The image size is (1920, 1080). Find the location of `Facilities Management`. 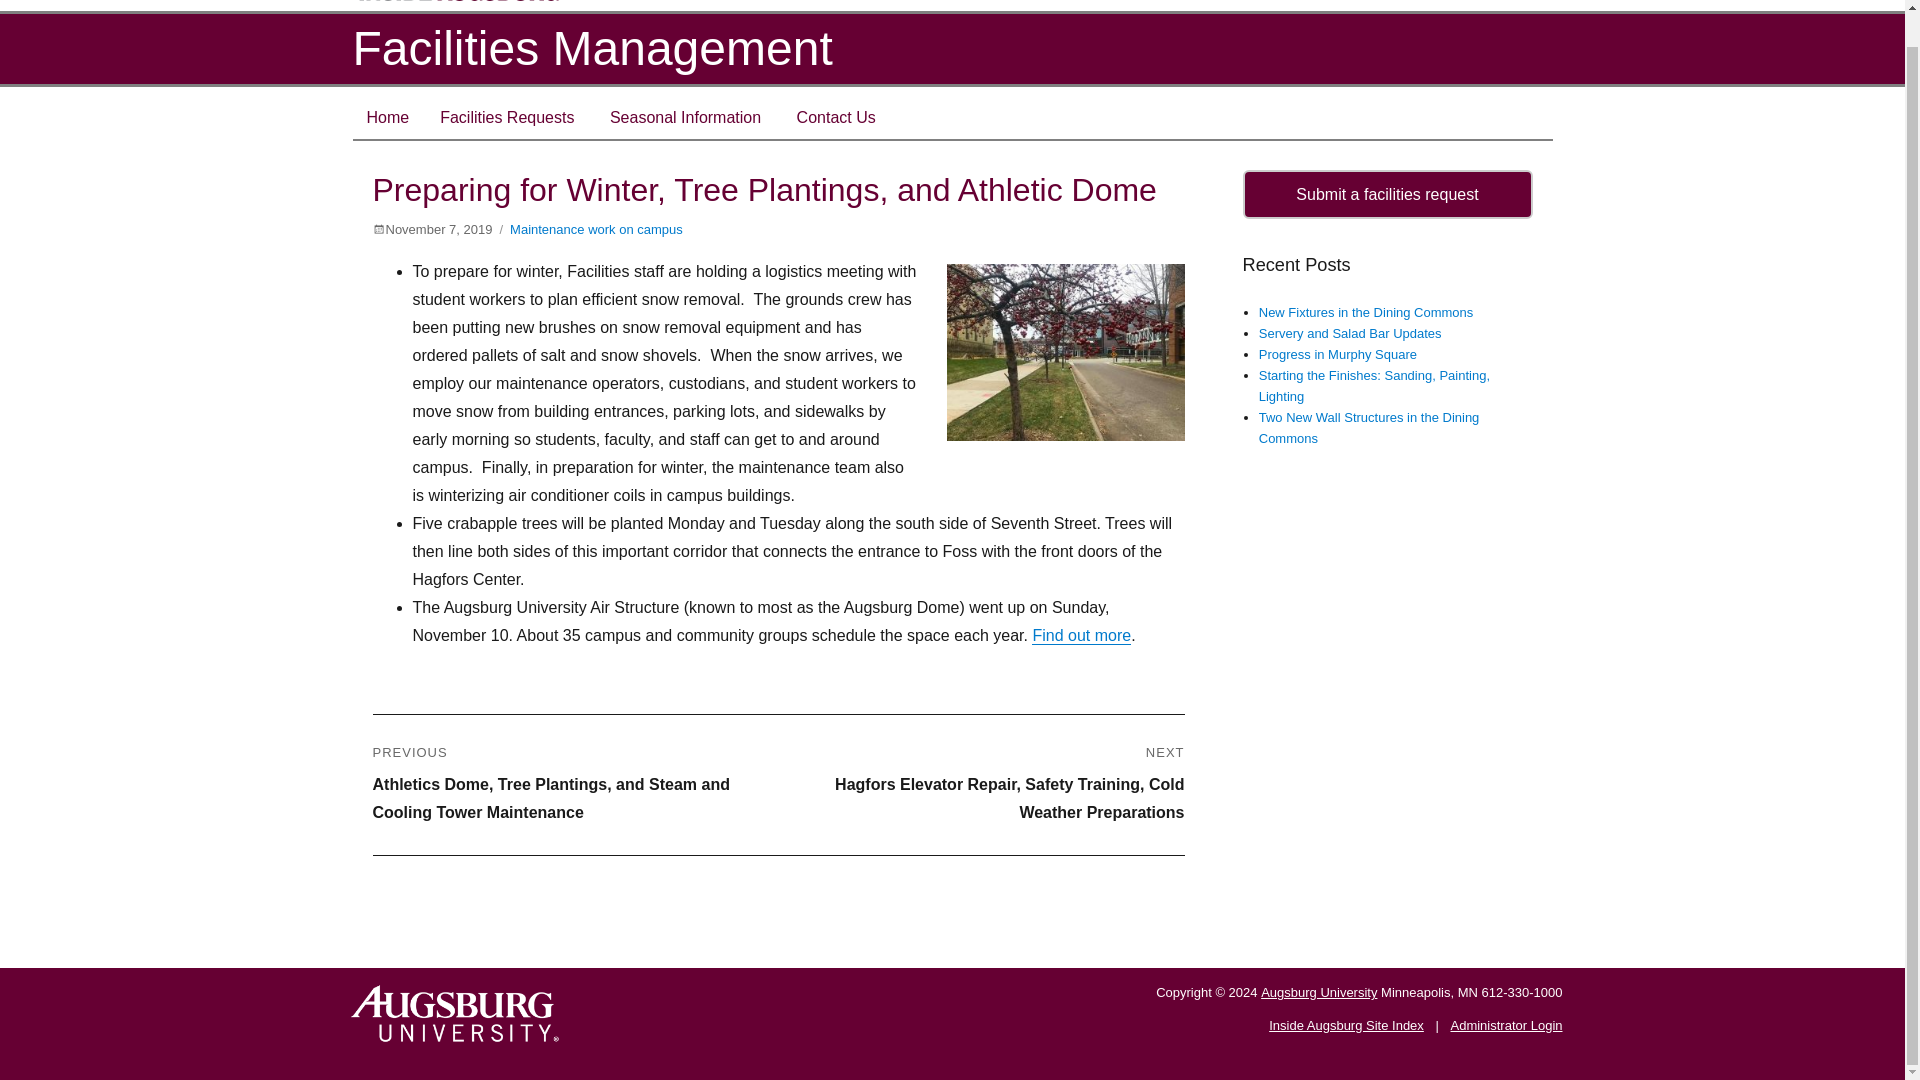

Facilities Management is located at coordinates (591, 48).